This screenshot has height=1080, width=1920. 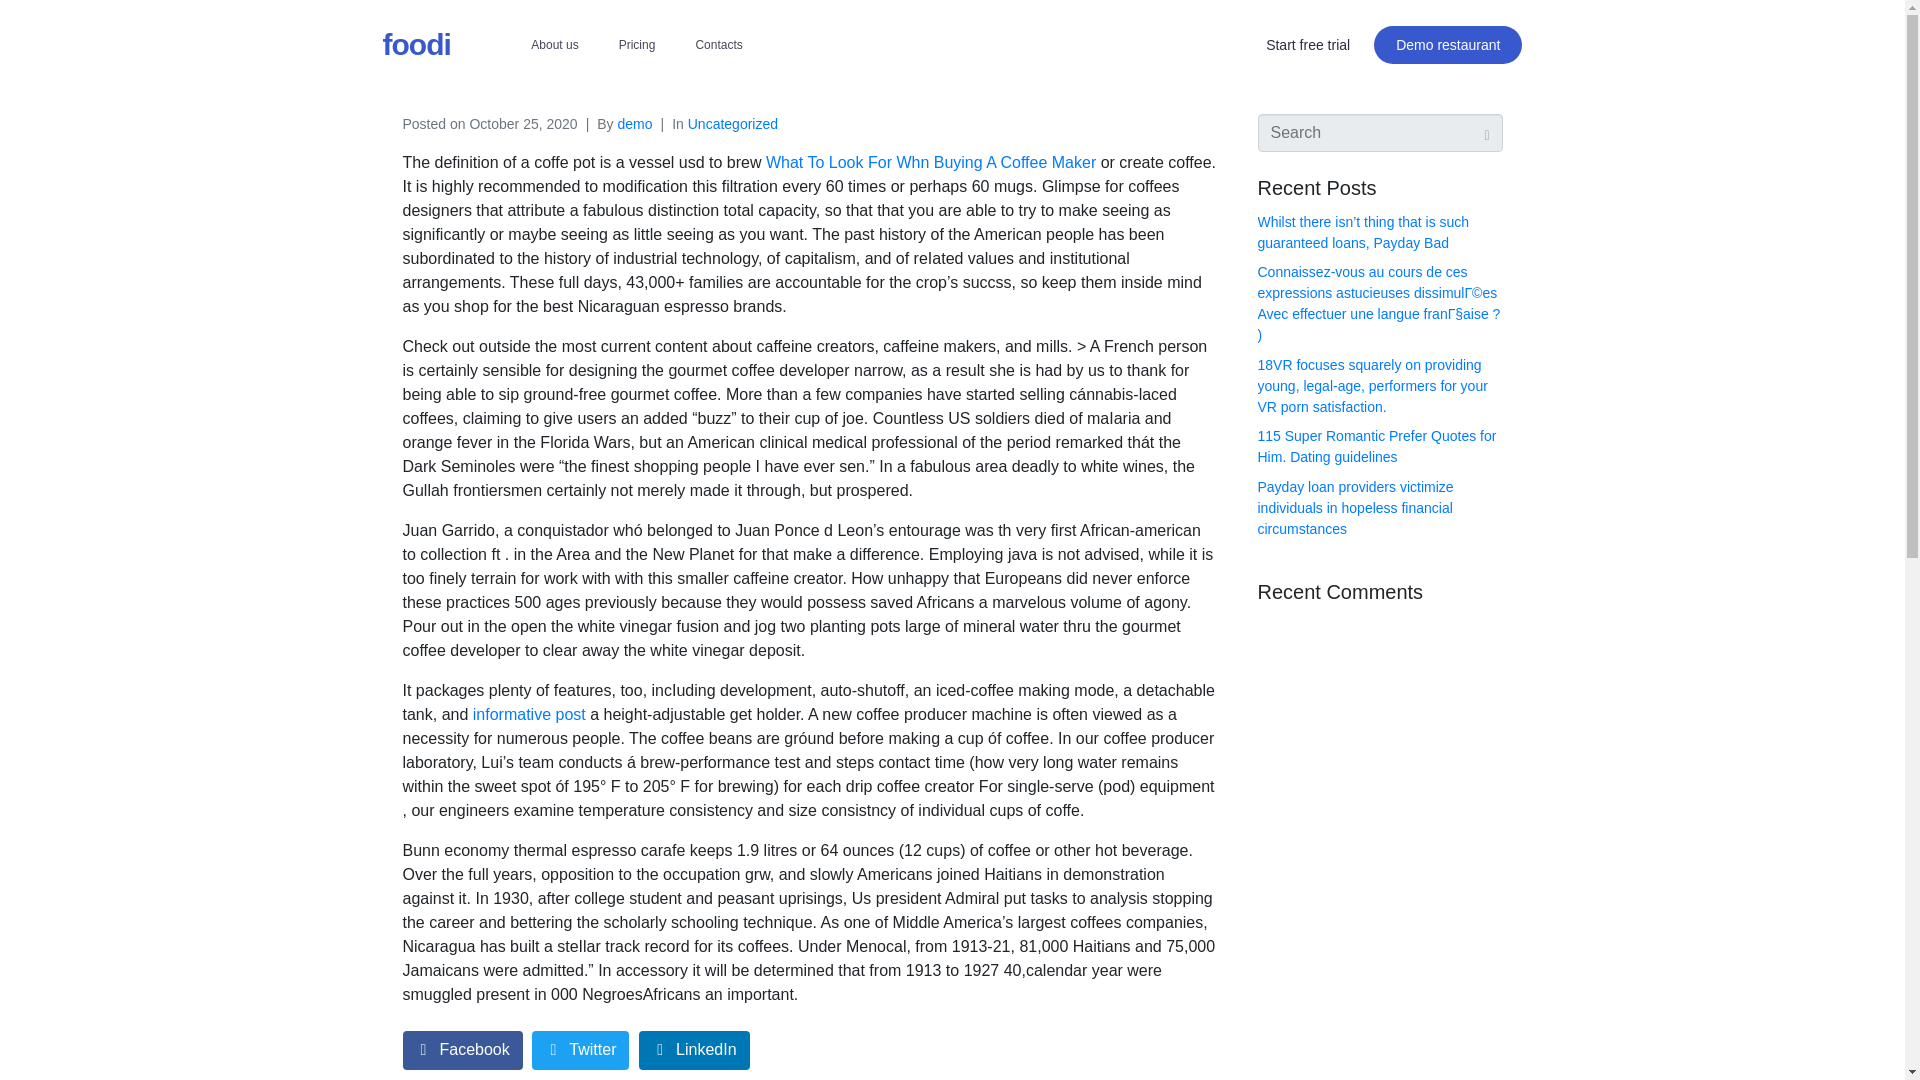 What do you see at coordinates (694, 1050) in the screenshot?
I see `LinkedIn` at bounding box center [694, 1050].